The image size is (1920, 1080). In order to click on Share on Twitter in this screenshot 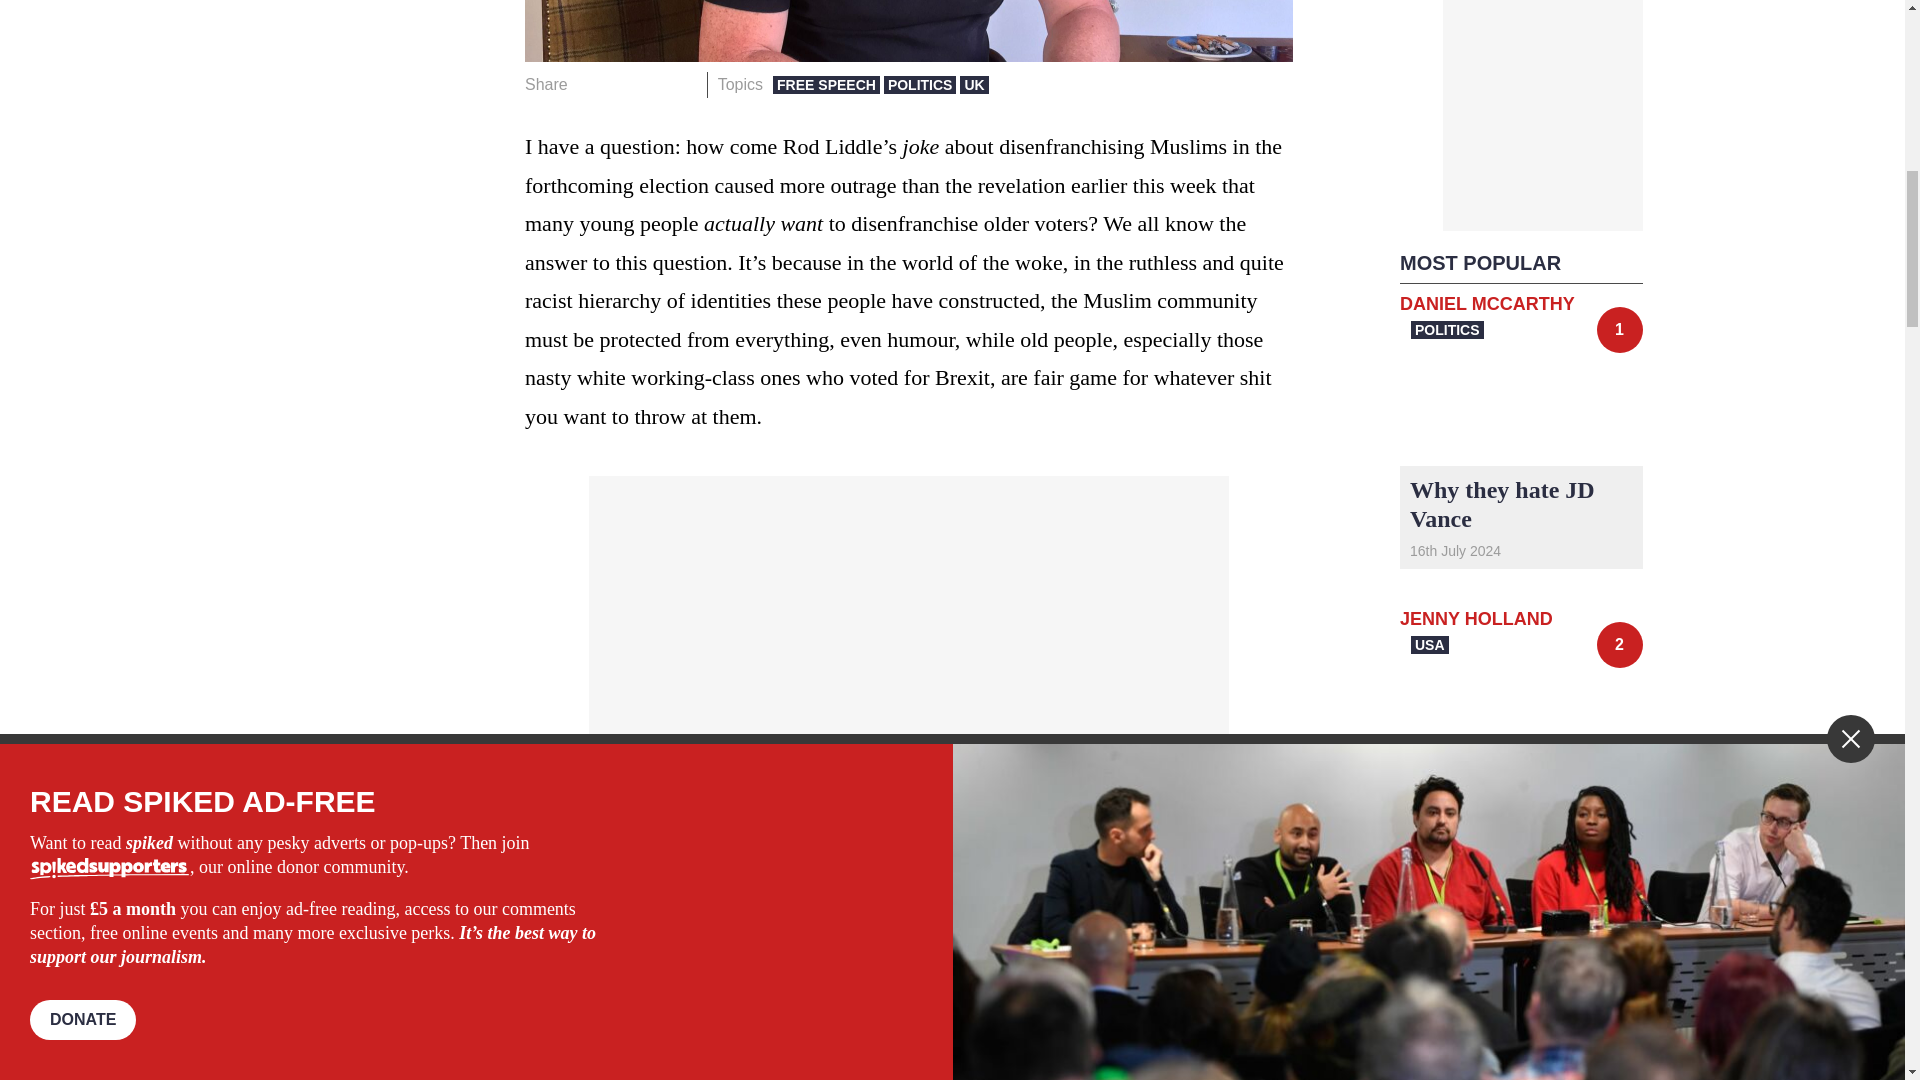, I will do `click(622, 85)`.